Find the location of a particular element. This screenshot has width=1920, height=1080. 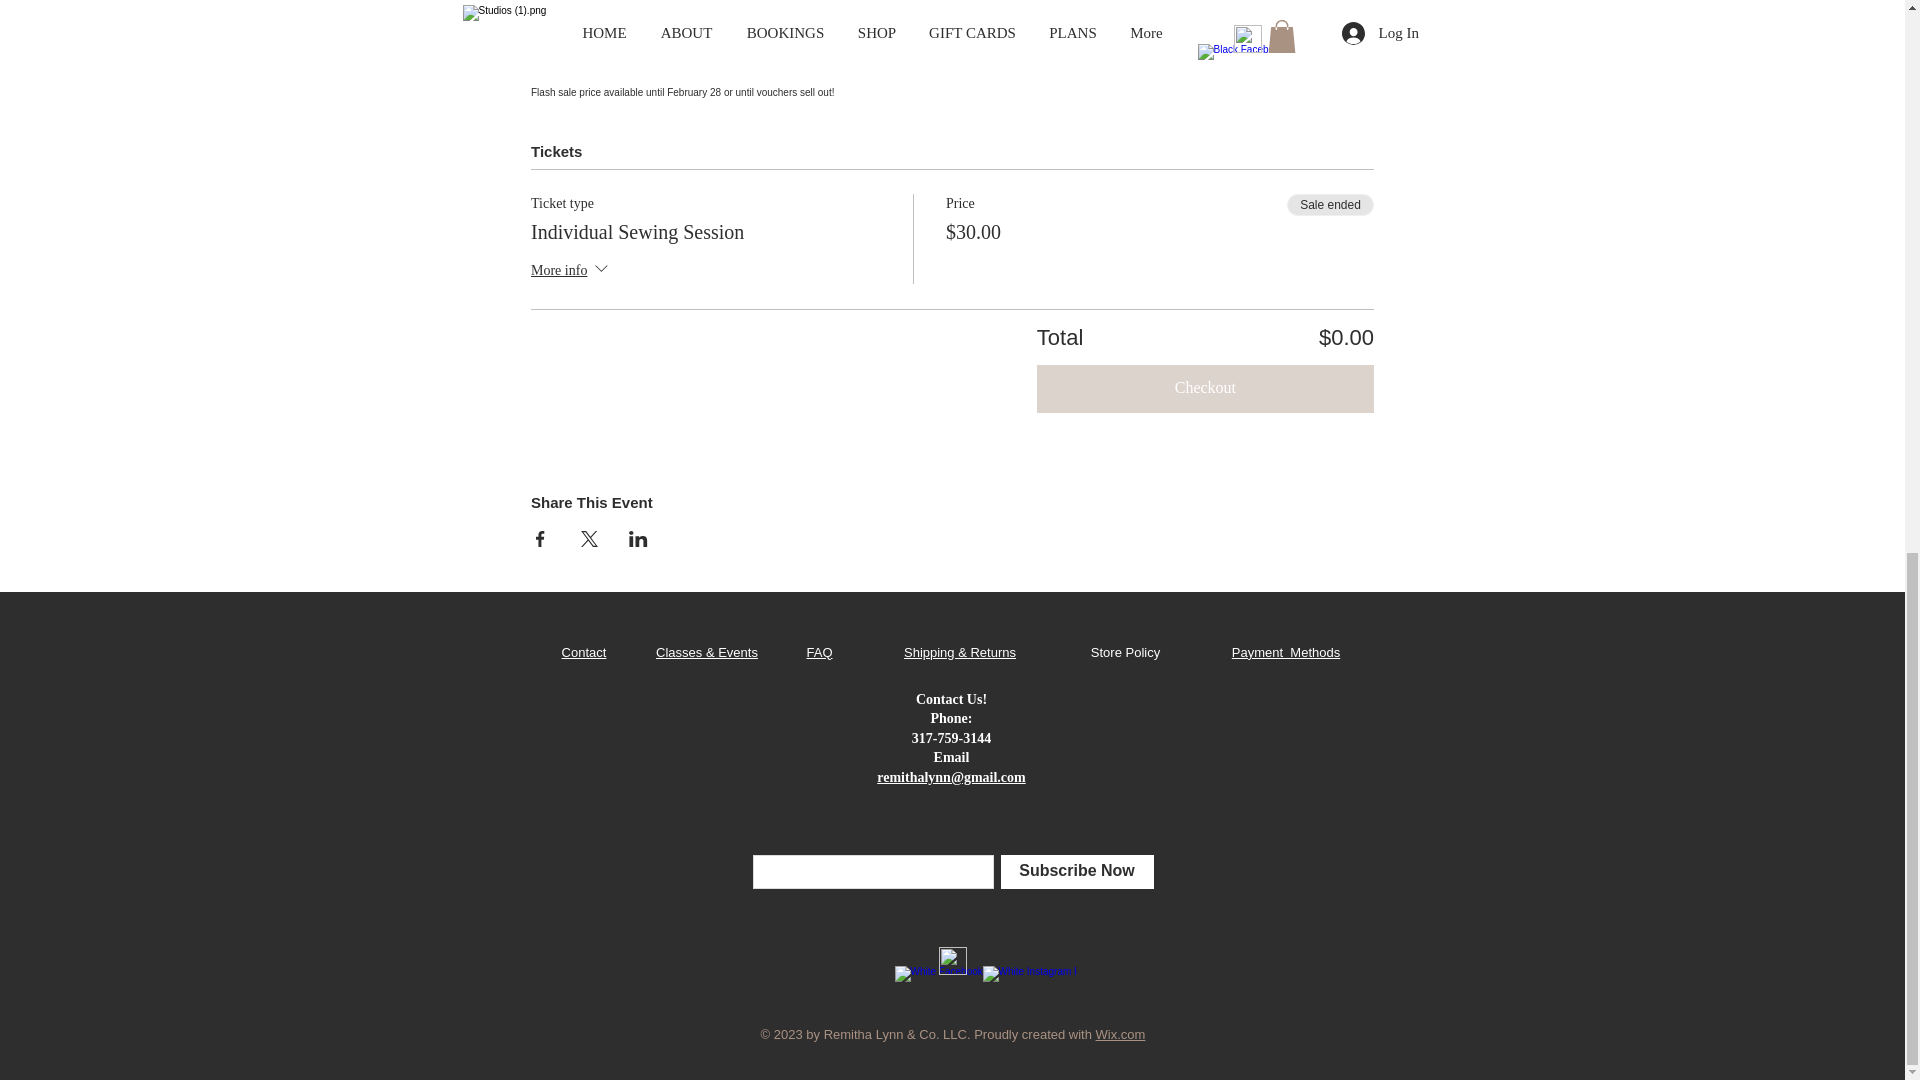

Payment  Methods is located at coordinates (1286, 652).